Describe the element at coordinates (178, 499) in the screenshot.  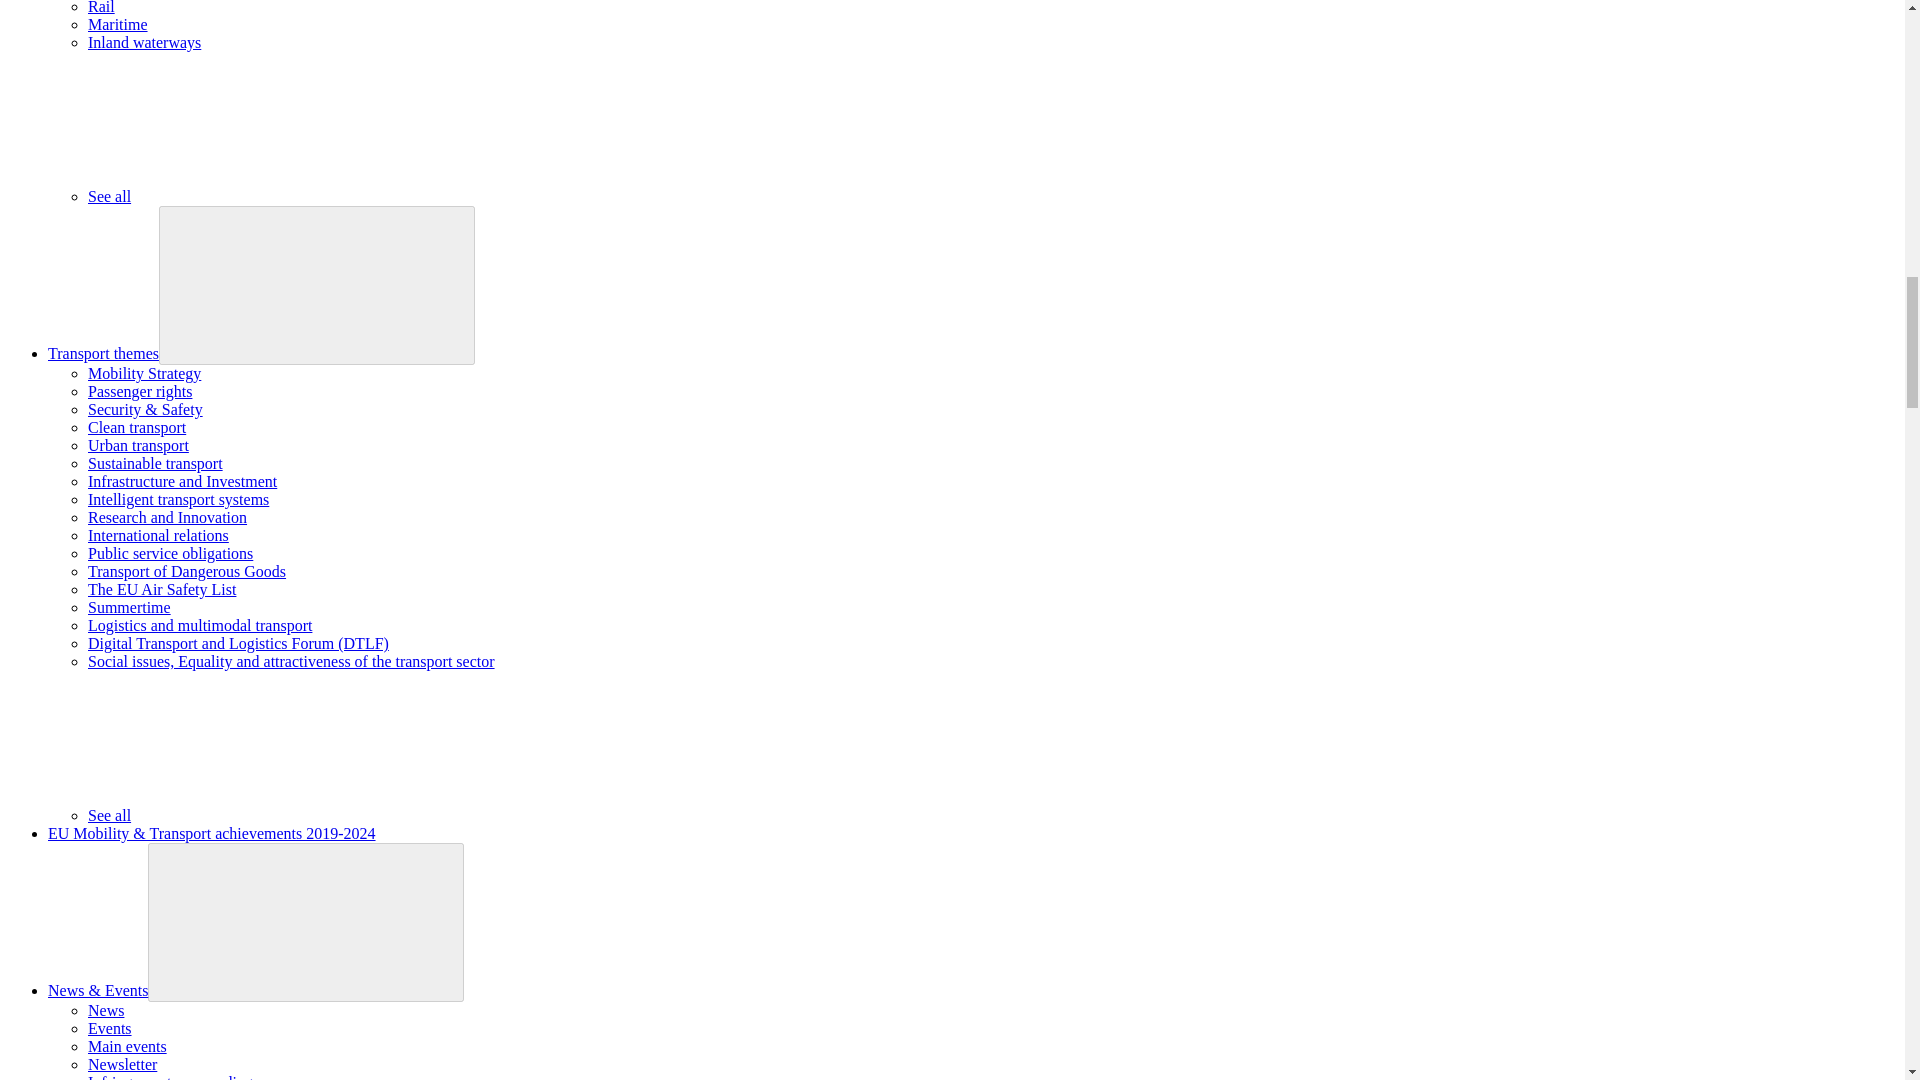
I see `Intelligent transport systems` at that location.